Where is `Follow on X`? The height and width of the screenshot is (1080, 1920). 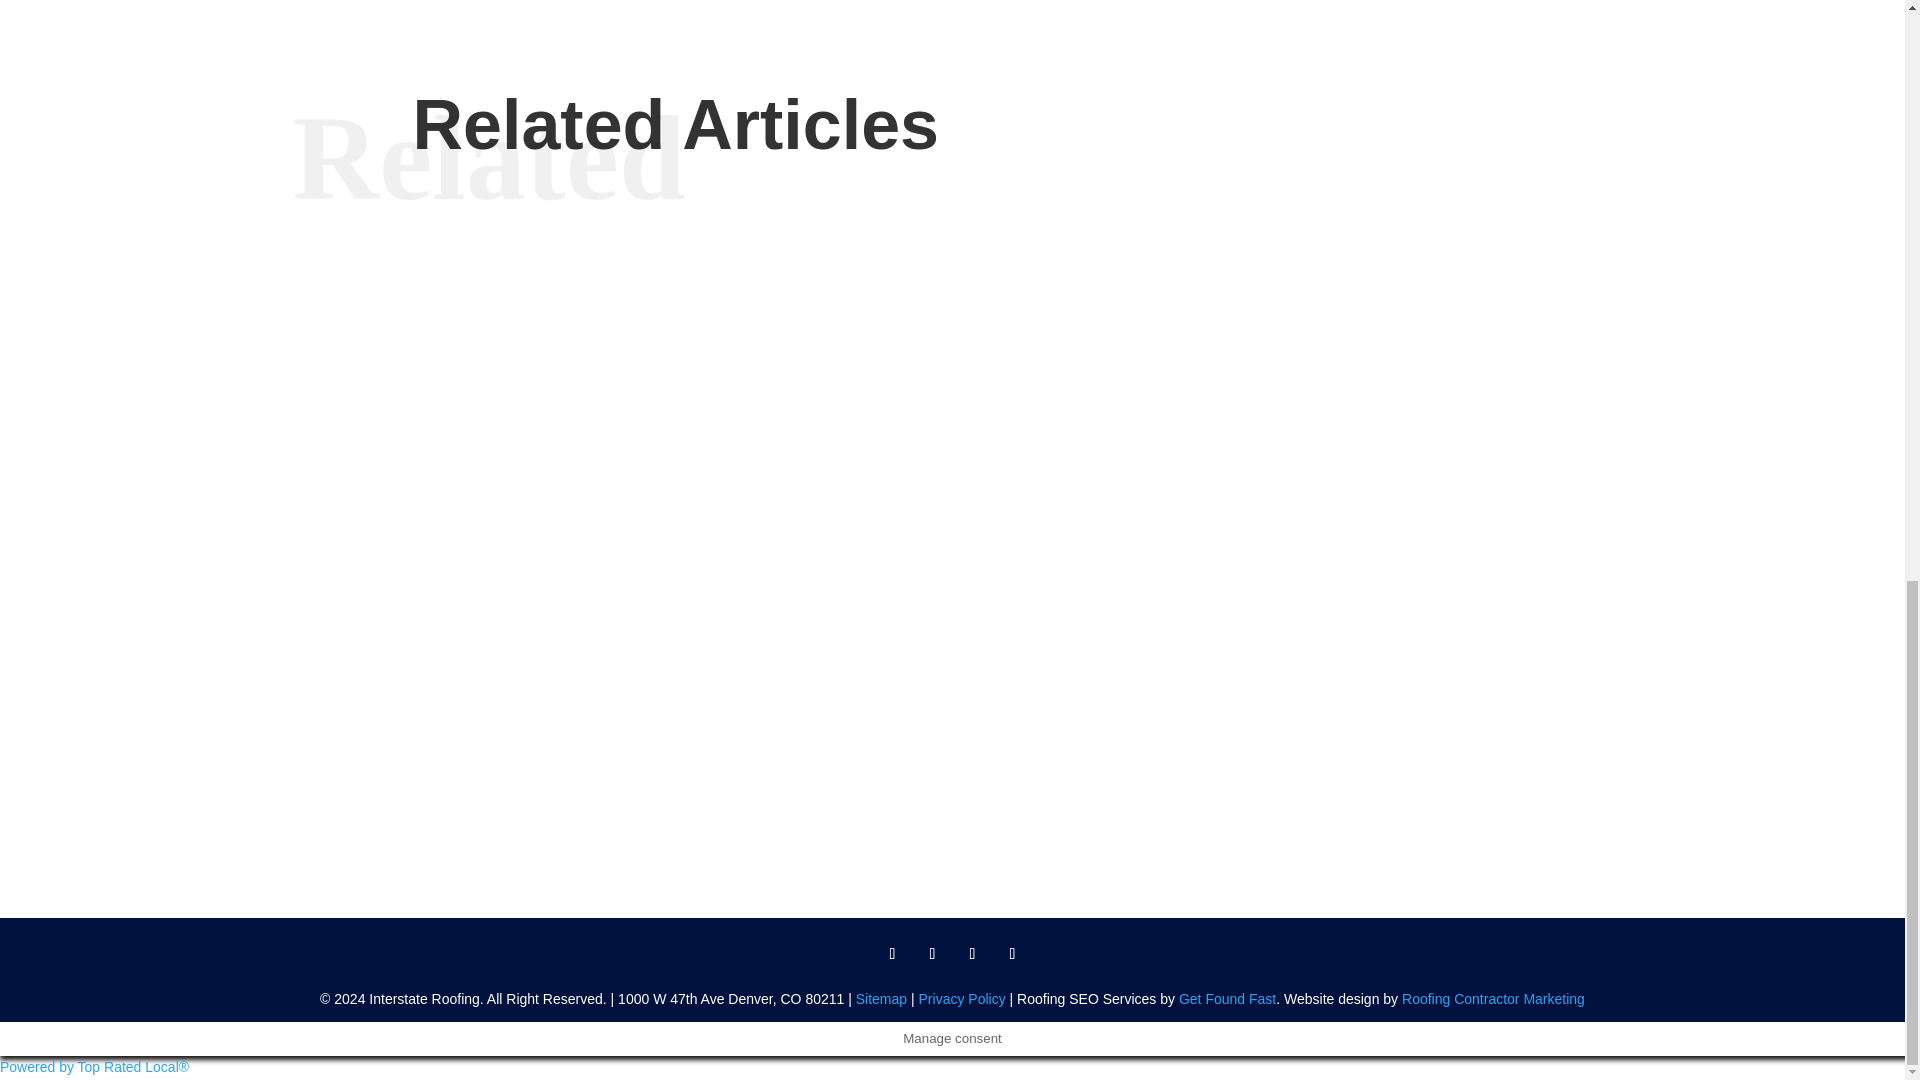
Follow on X is located at coordinates (932, 954).